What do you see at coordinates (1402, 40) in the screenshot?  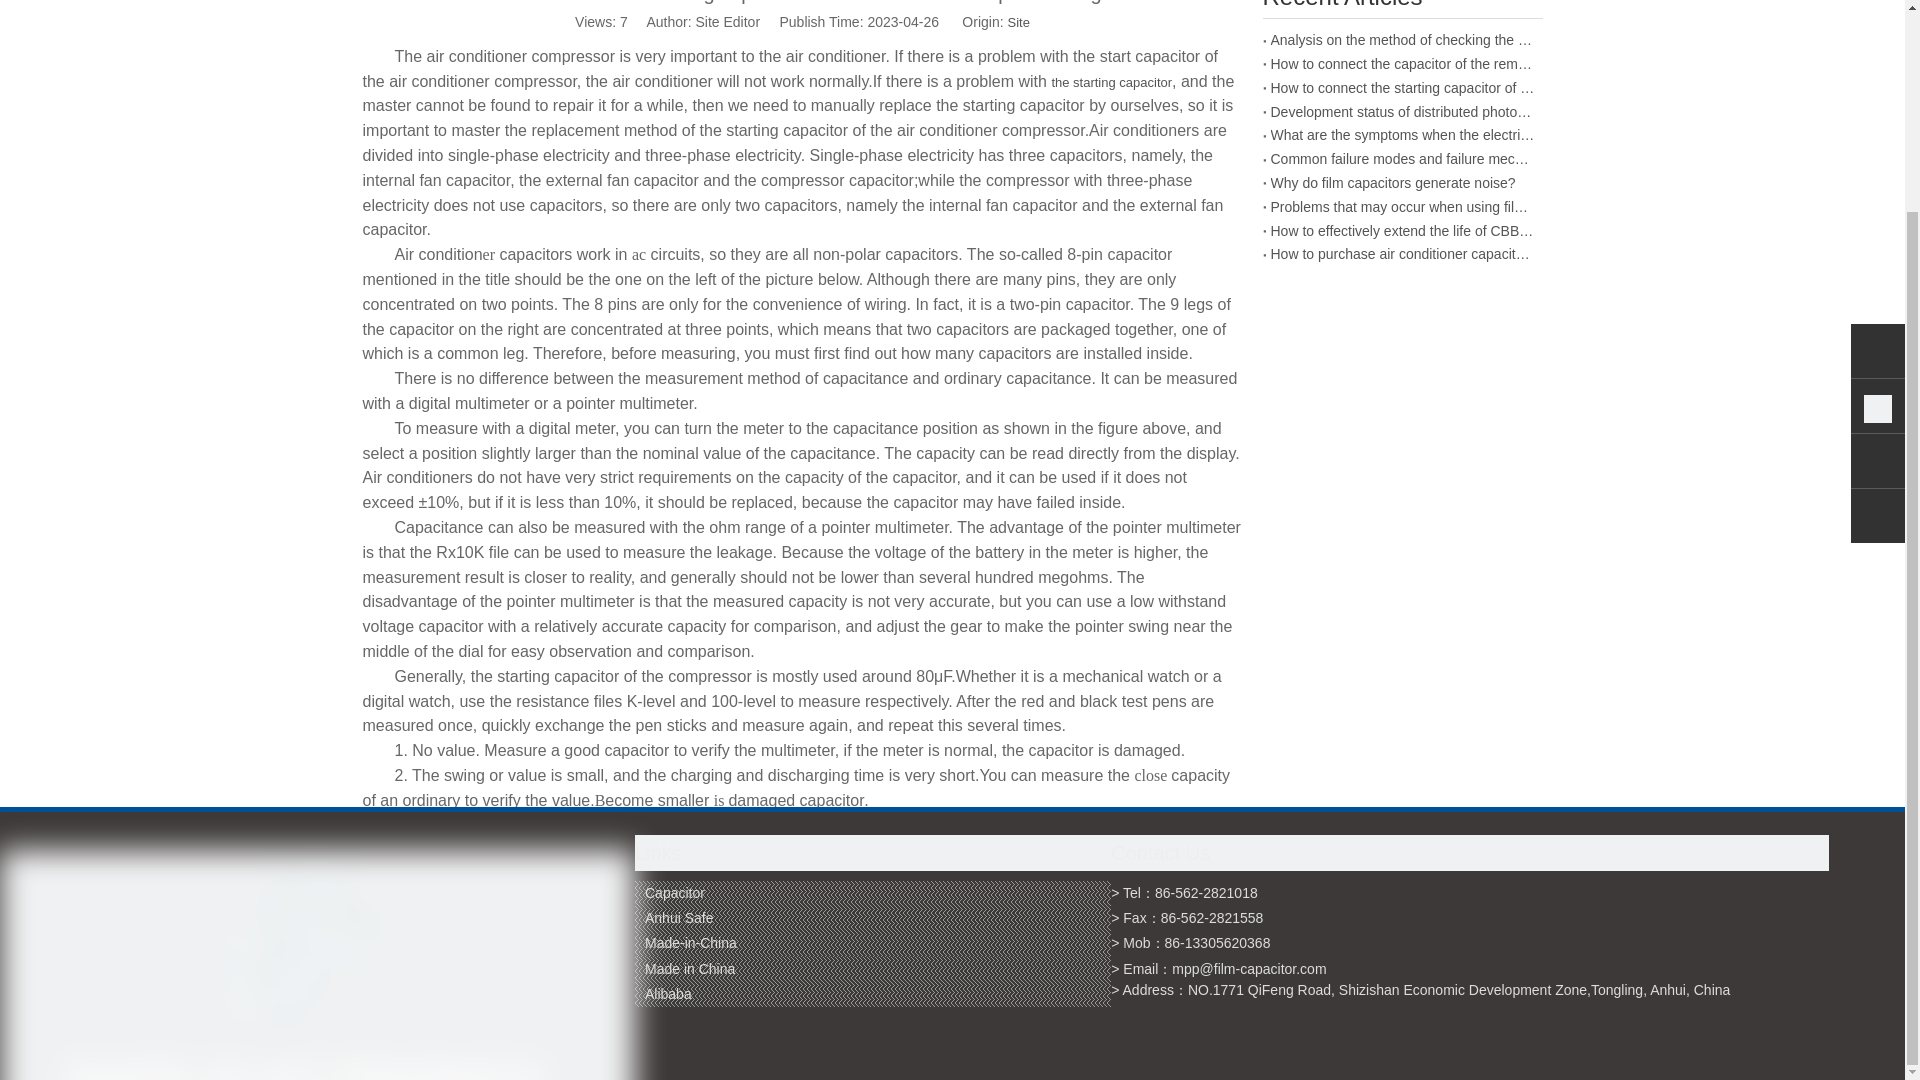 I see `Analysis on the method of checking the compressor capacitor` at bounding box center [1402, 40].